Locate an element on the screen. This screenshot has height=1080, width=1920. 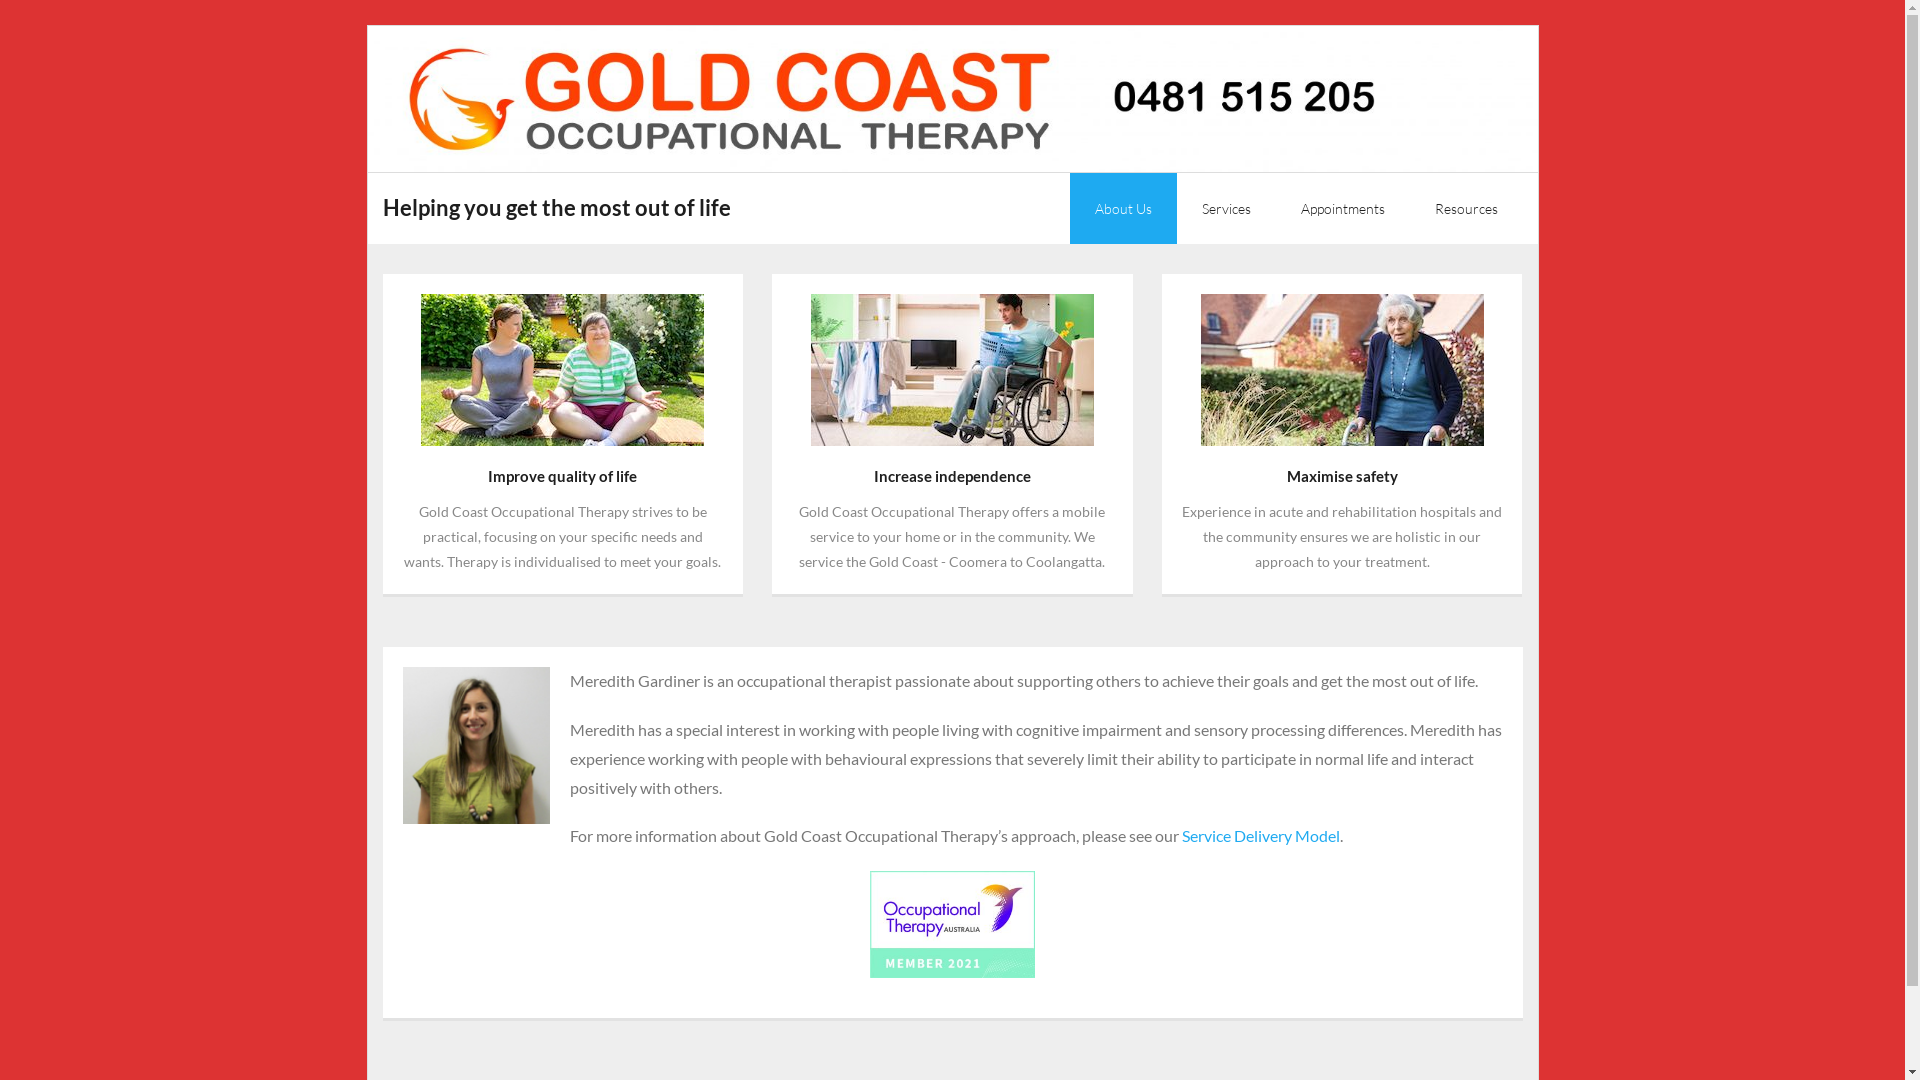
About Us is located at coordinates (1124, 208).